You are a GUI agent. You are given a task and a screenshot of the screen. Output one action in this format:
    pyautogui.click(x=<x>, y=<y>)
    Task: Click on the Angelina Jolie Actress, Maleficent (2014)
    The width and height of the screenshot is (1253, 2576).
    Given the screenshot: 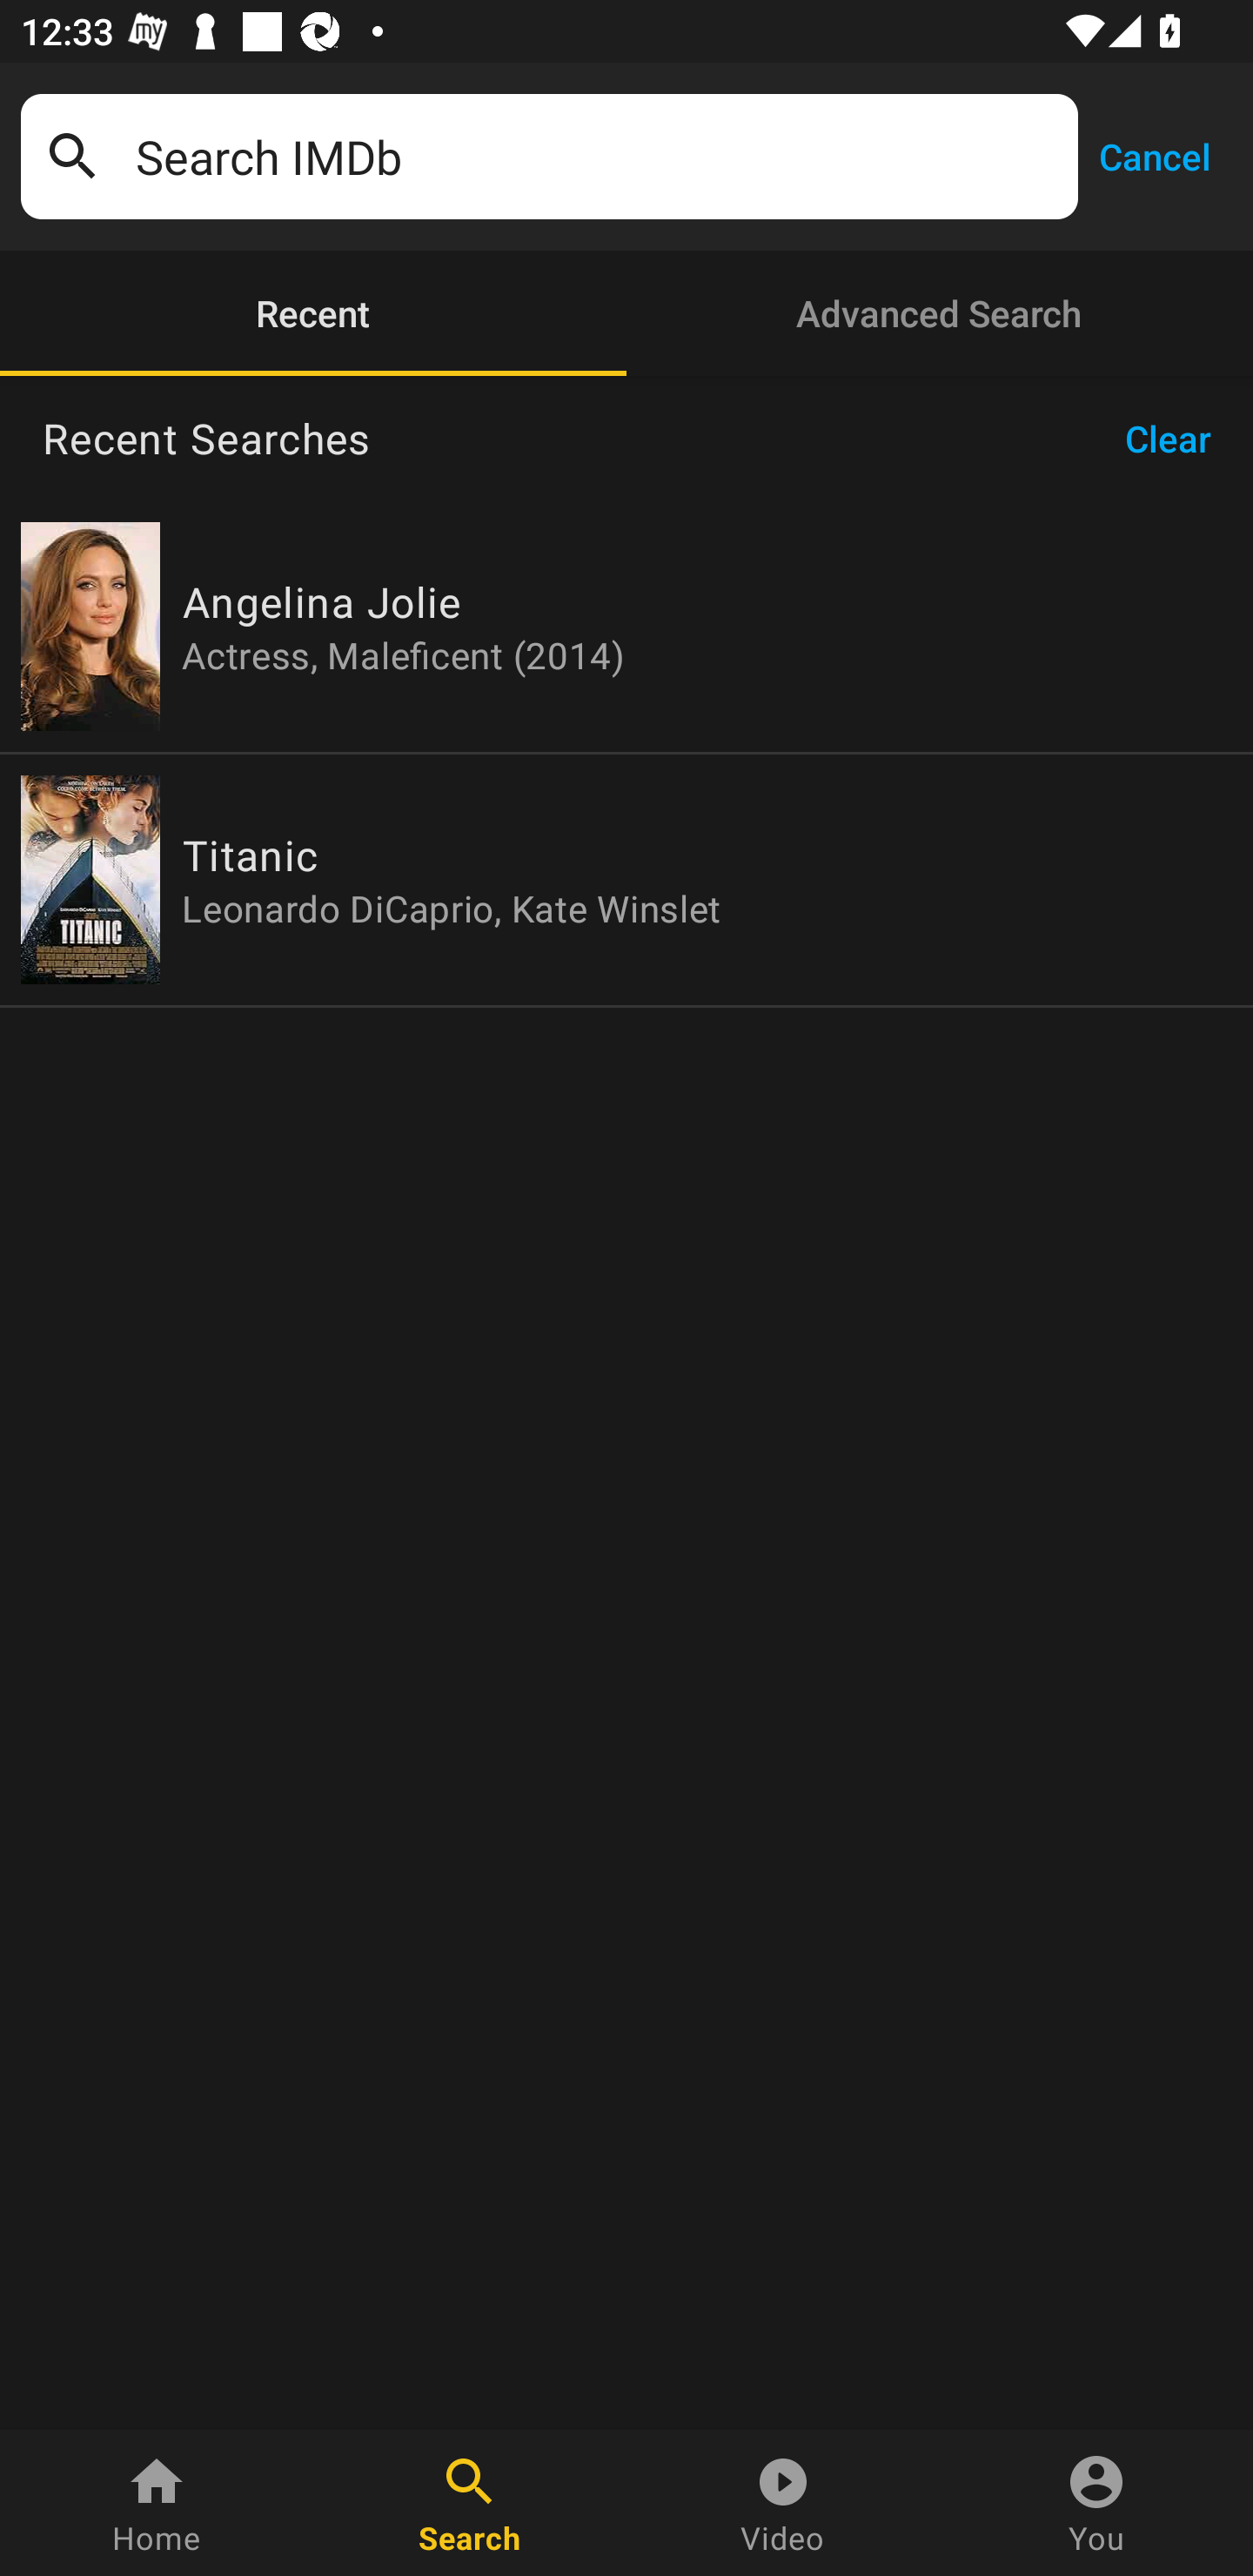 What is the action you would take?
    pyautogui.click(x=626, y=627)
    